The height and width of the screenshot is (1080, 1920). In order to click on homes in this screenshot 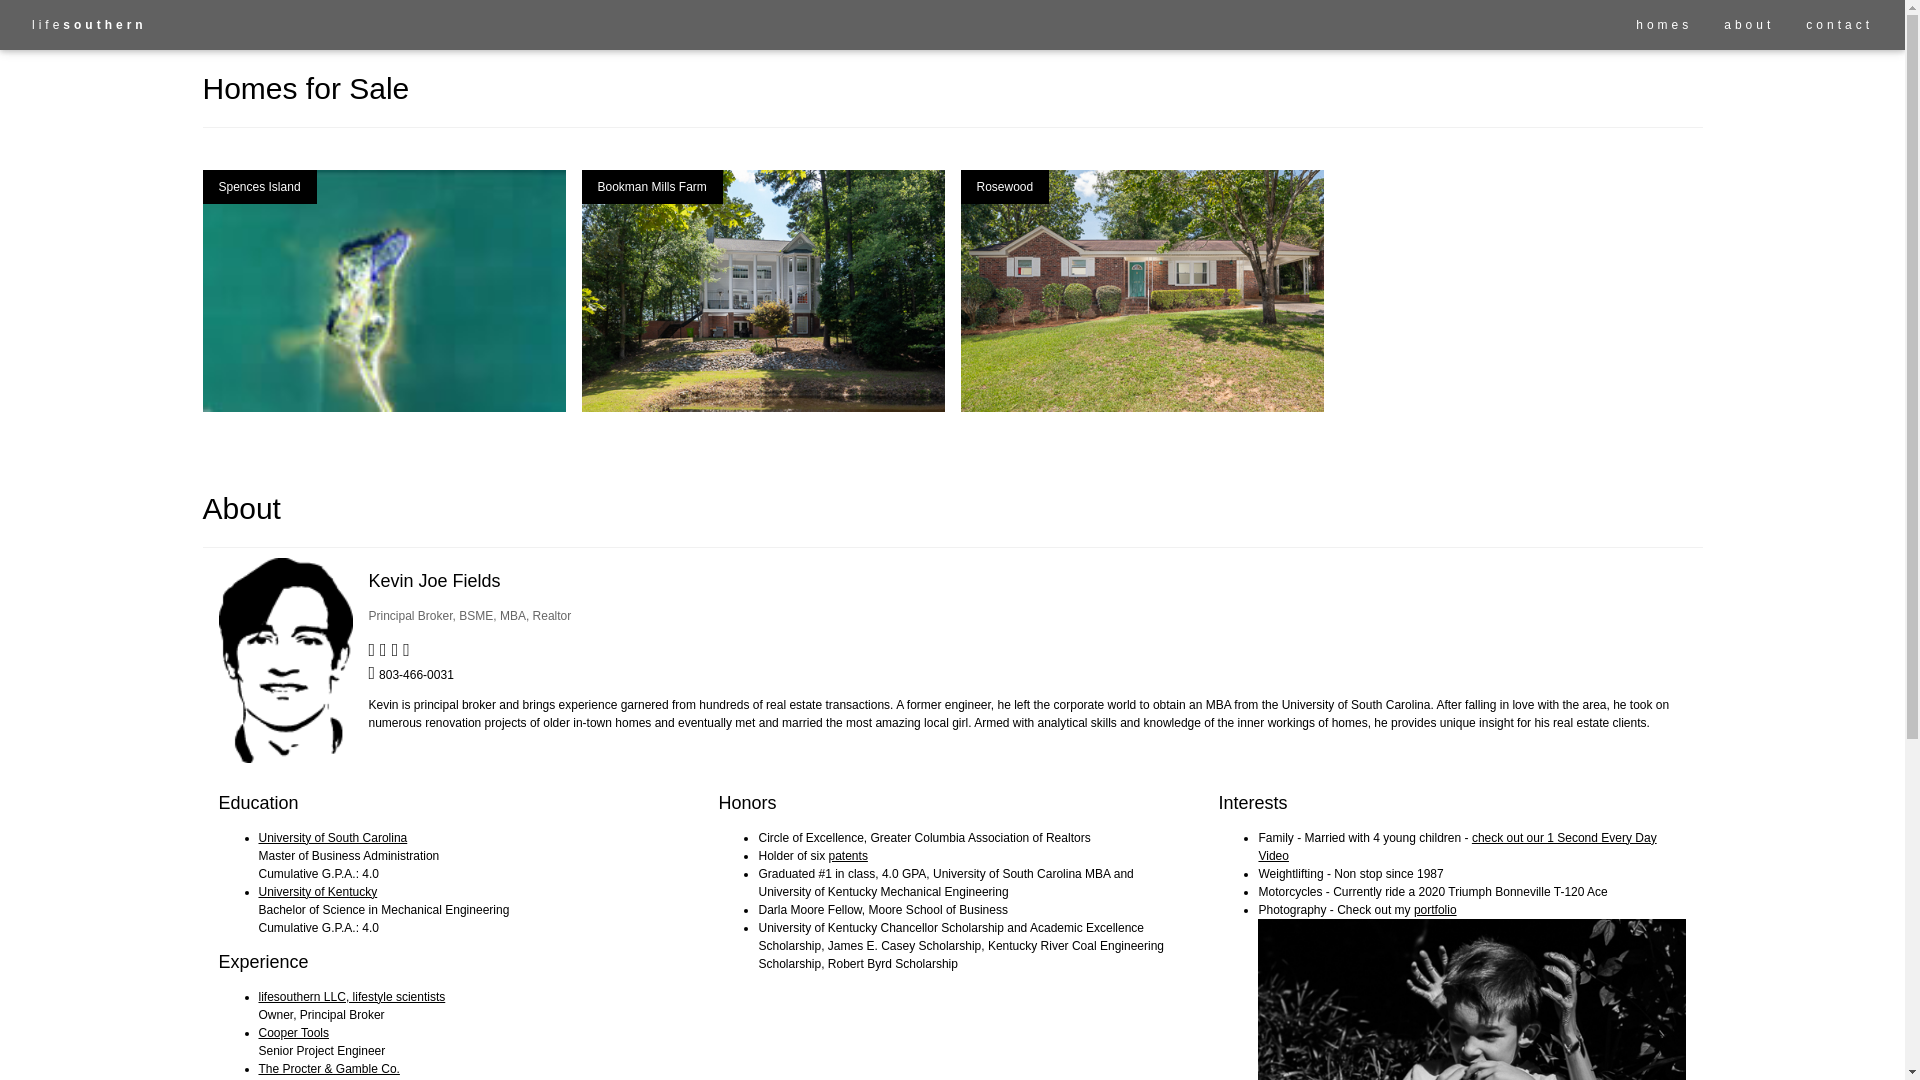, I will do `click(1664, 24)`.